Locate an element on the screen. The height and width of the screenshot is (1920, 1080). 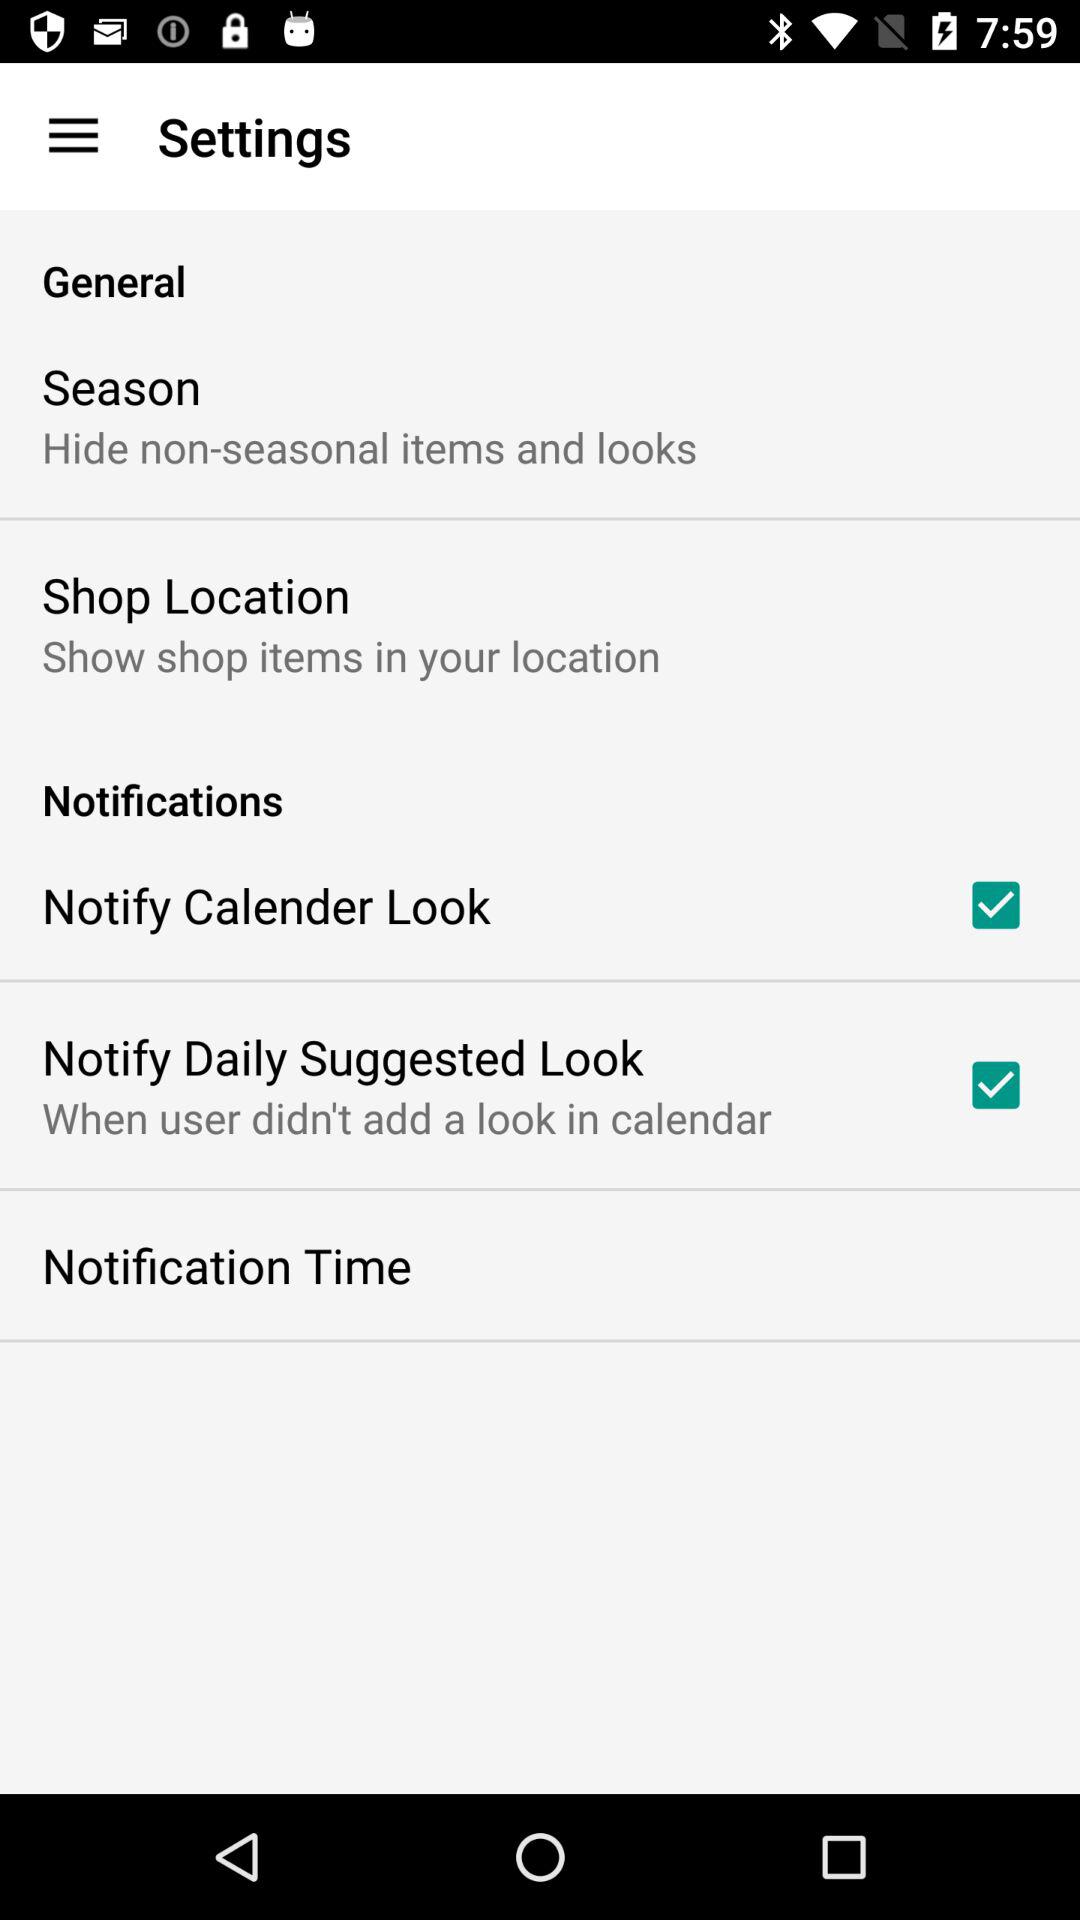
flip until the when user didn item is located at coordinates (406, 1117).